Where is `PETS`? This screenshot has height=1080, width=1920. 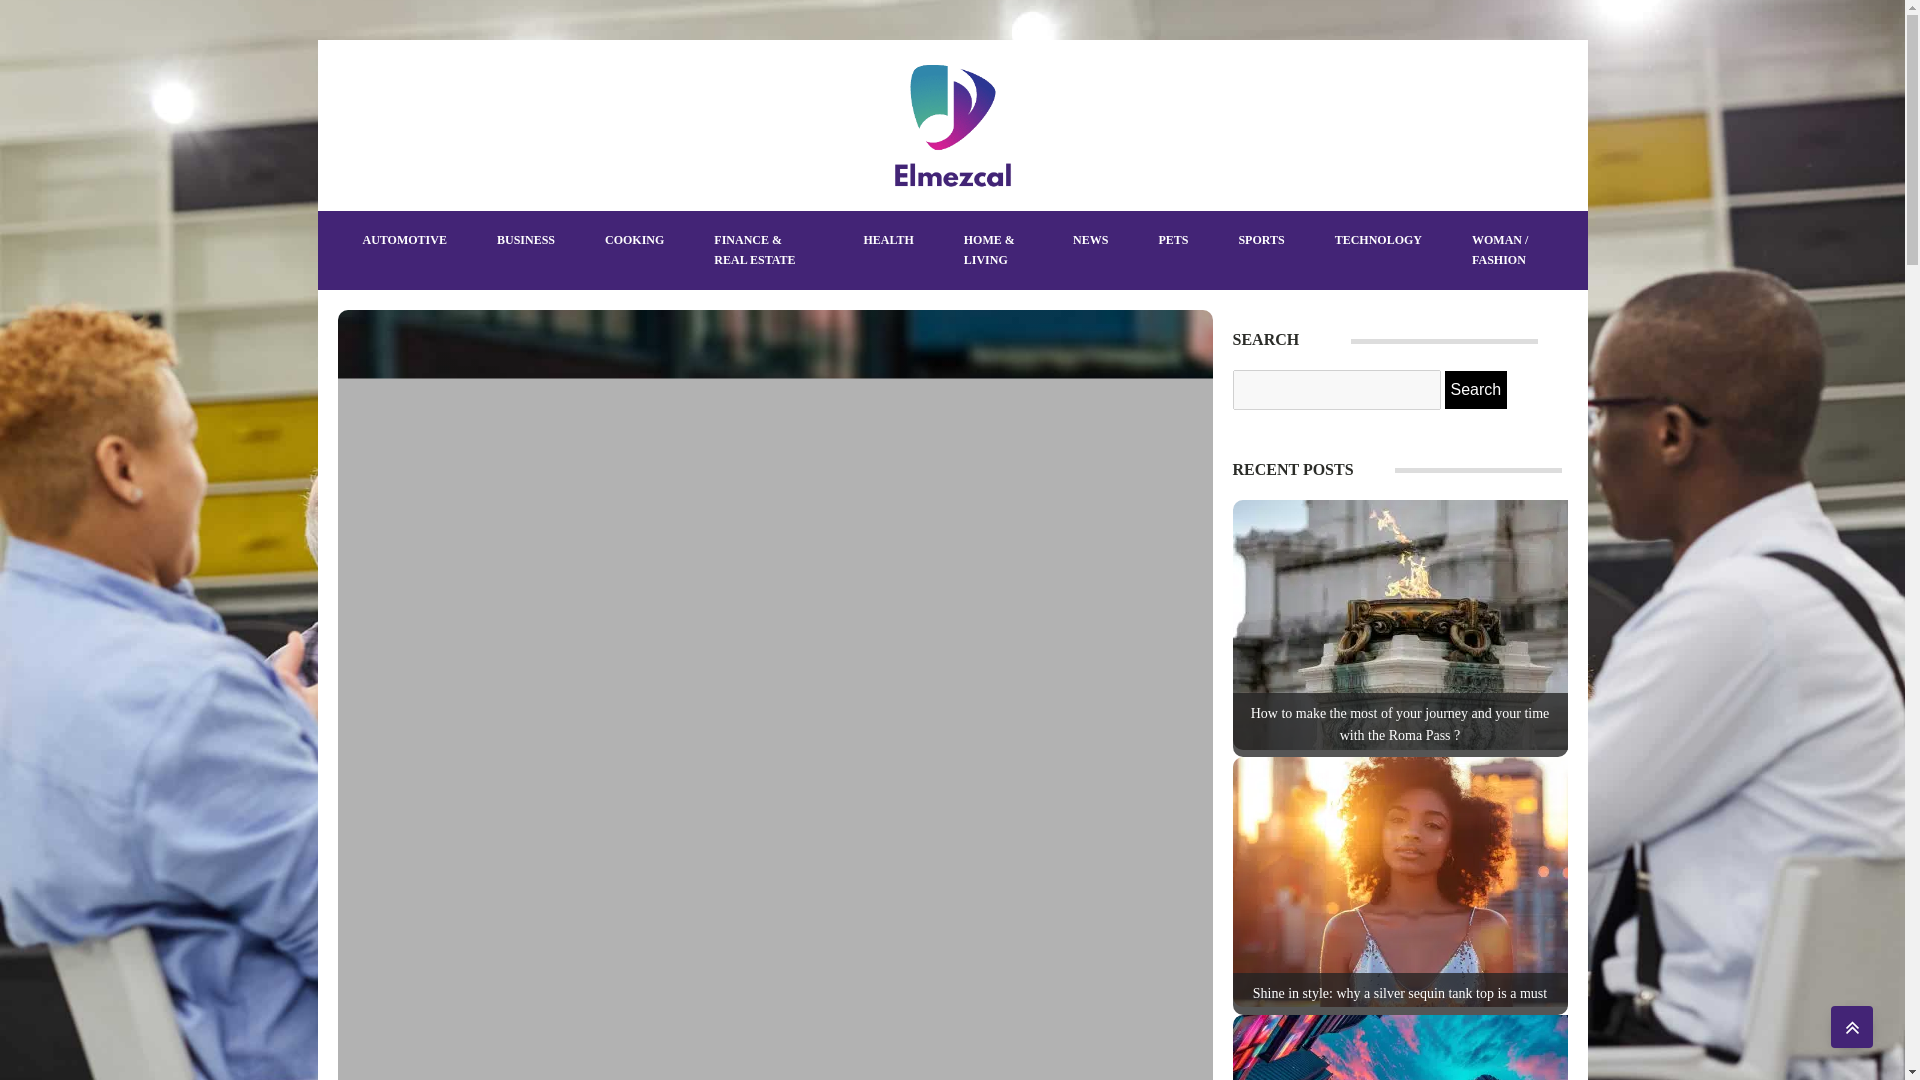 PETS is located at coordinates (1172, 240).